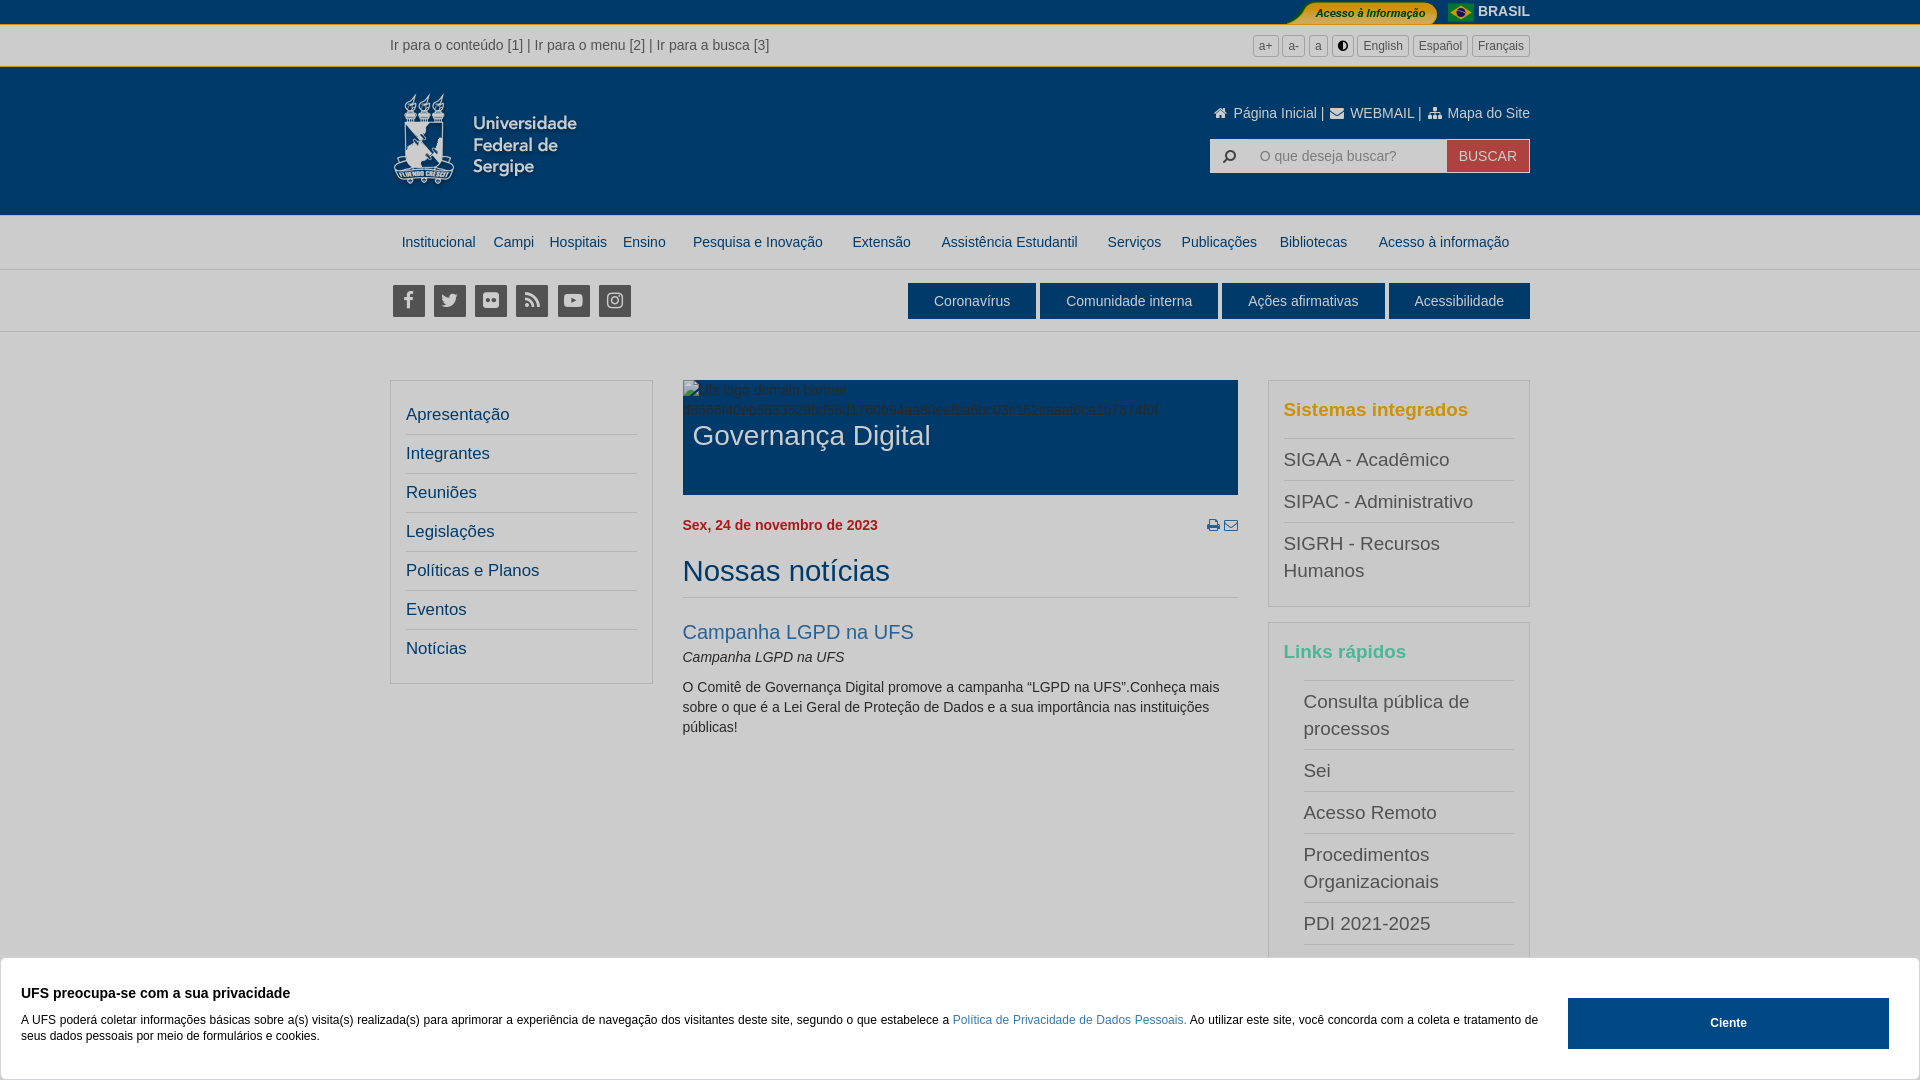 The width and height of the screenshot is (1920, 1080). I want to click on Acesso Remoto, so click(1370, 812).